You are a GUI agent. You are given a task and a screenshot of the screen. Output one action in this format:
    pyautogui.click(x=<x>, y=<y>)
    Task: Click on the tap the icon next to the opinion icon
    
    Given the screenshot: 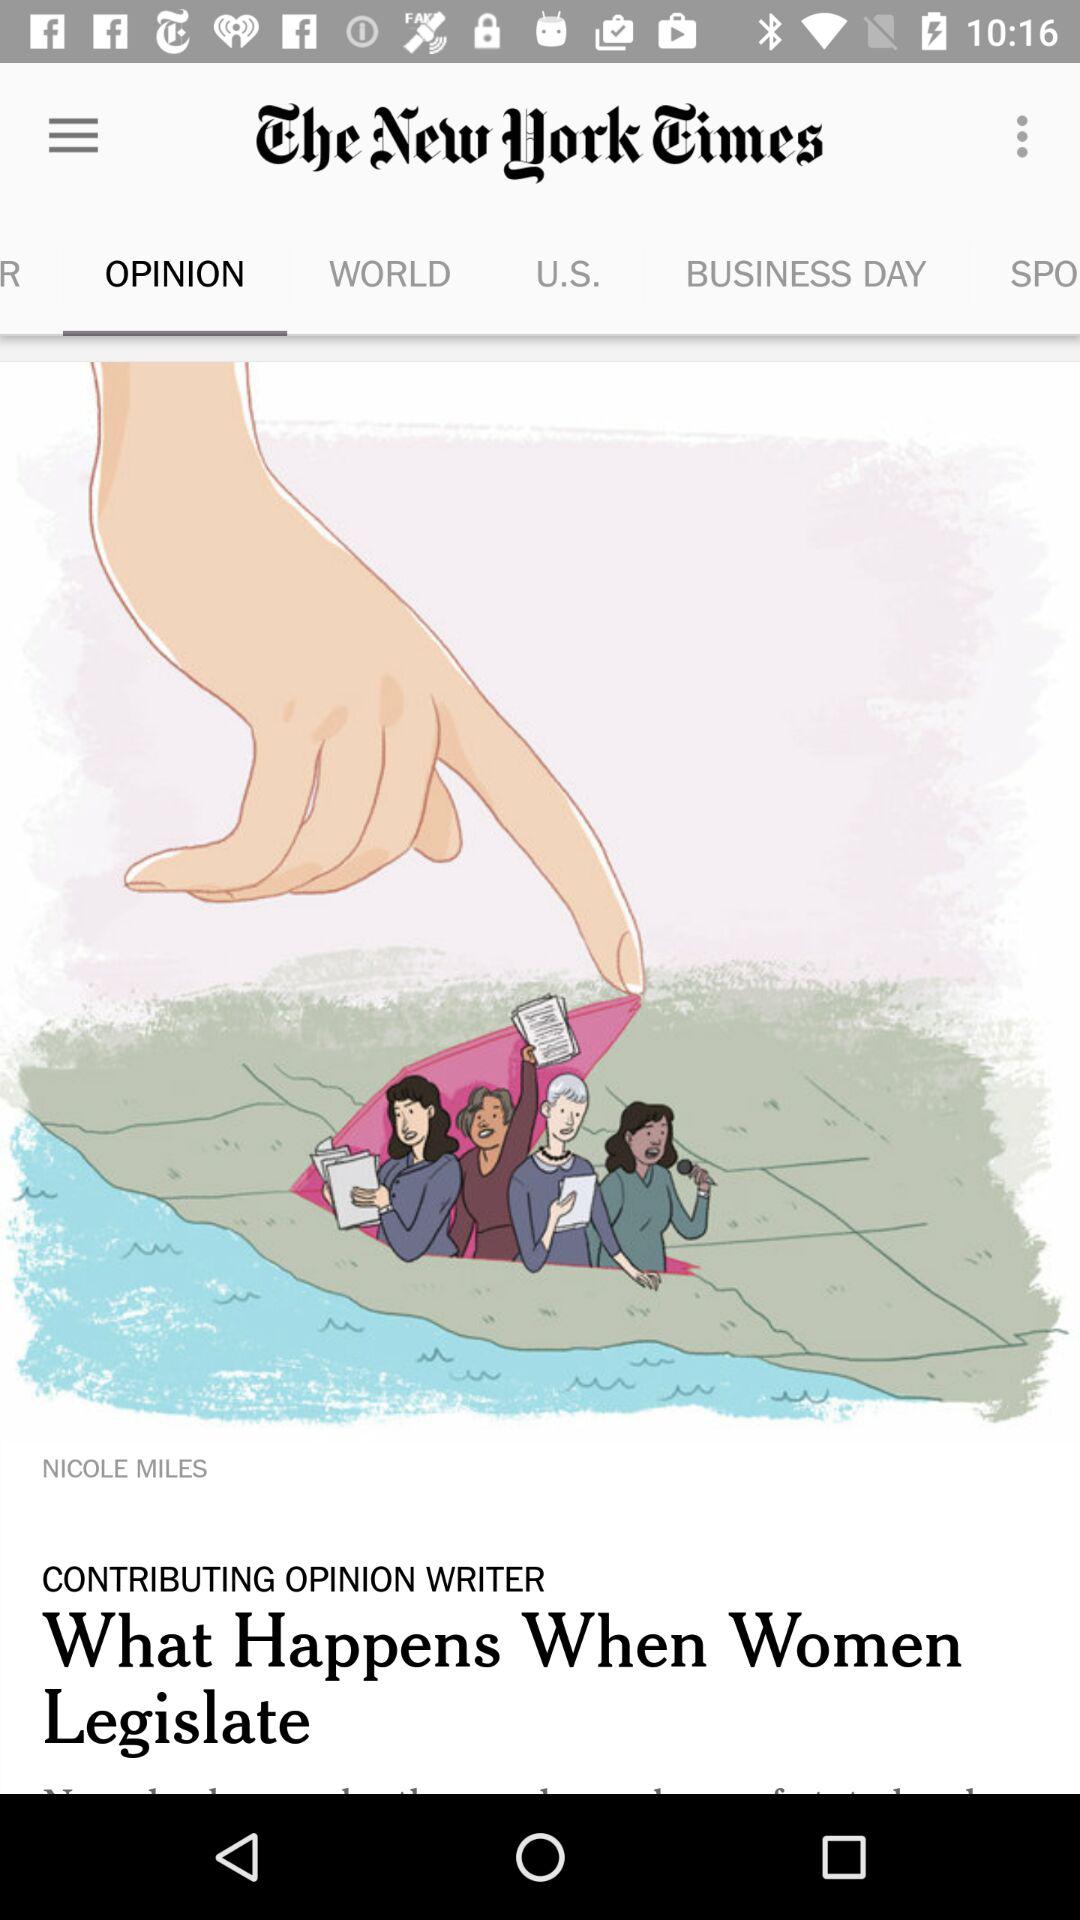 What is the action you would take?
    pyautogui.click(x=32, y=272)
    